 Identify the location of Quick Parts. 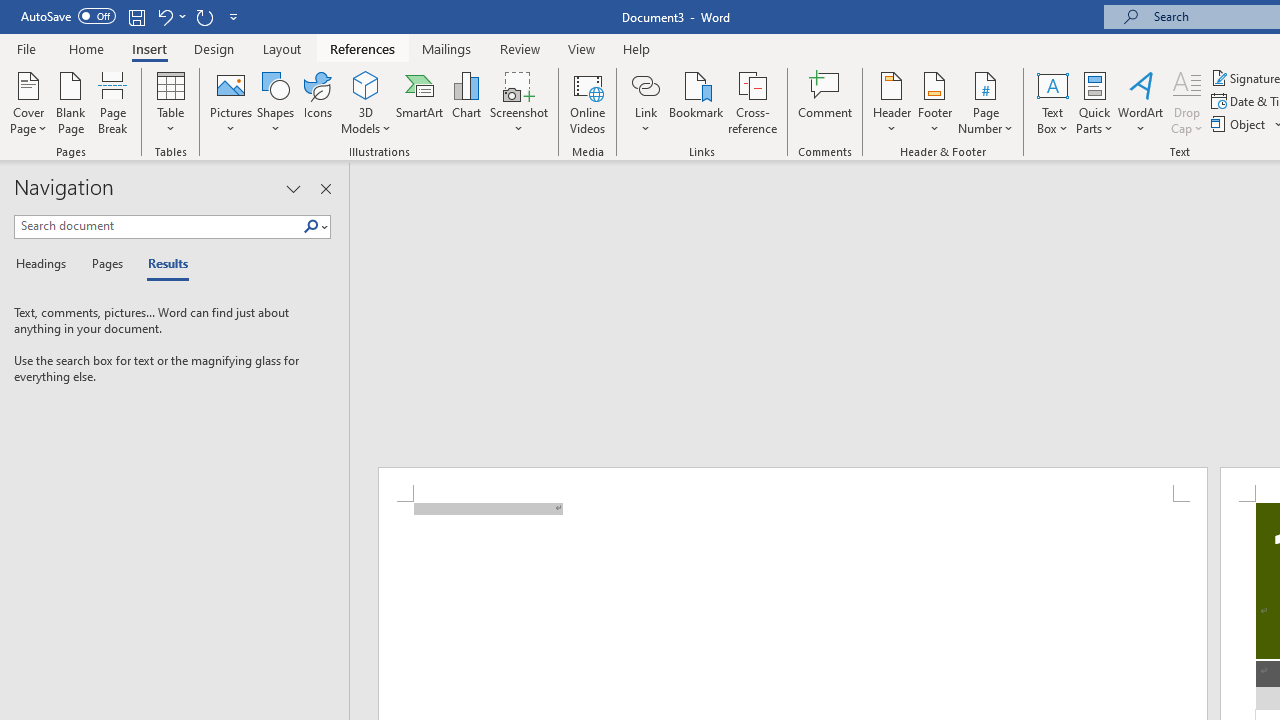
(1094, 102).